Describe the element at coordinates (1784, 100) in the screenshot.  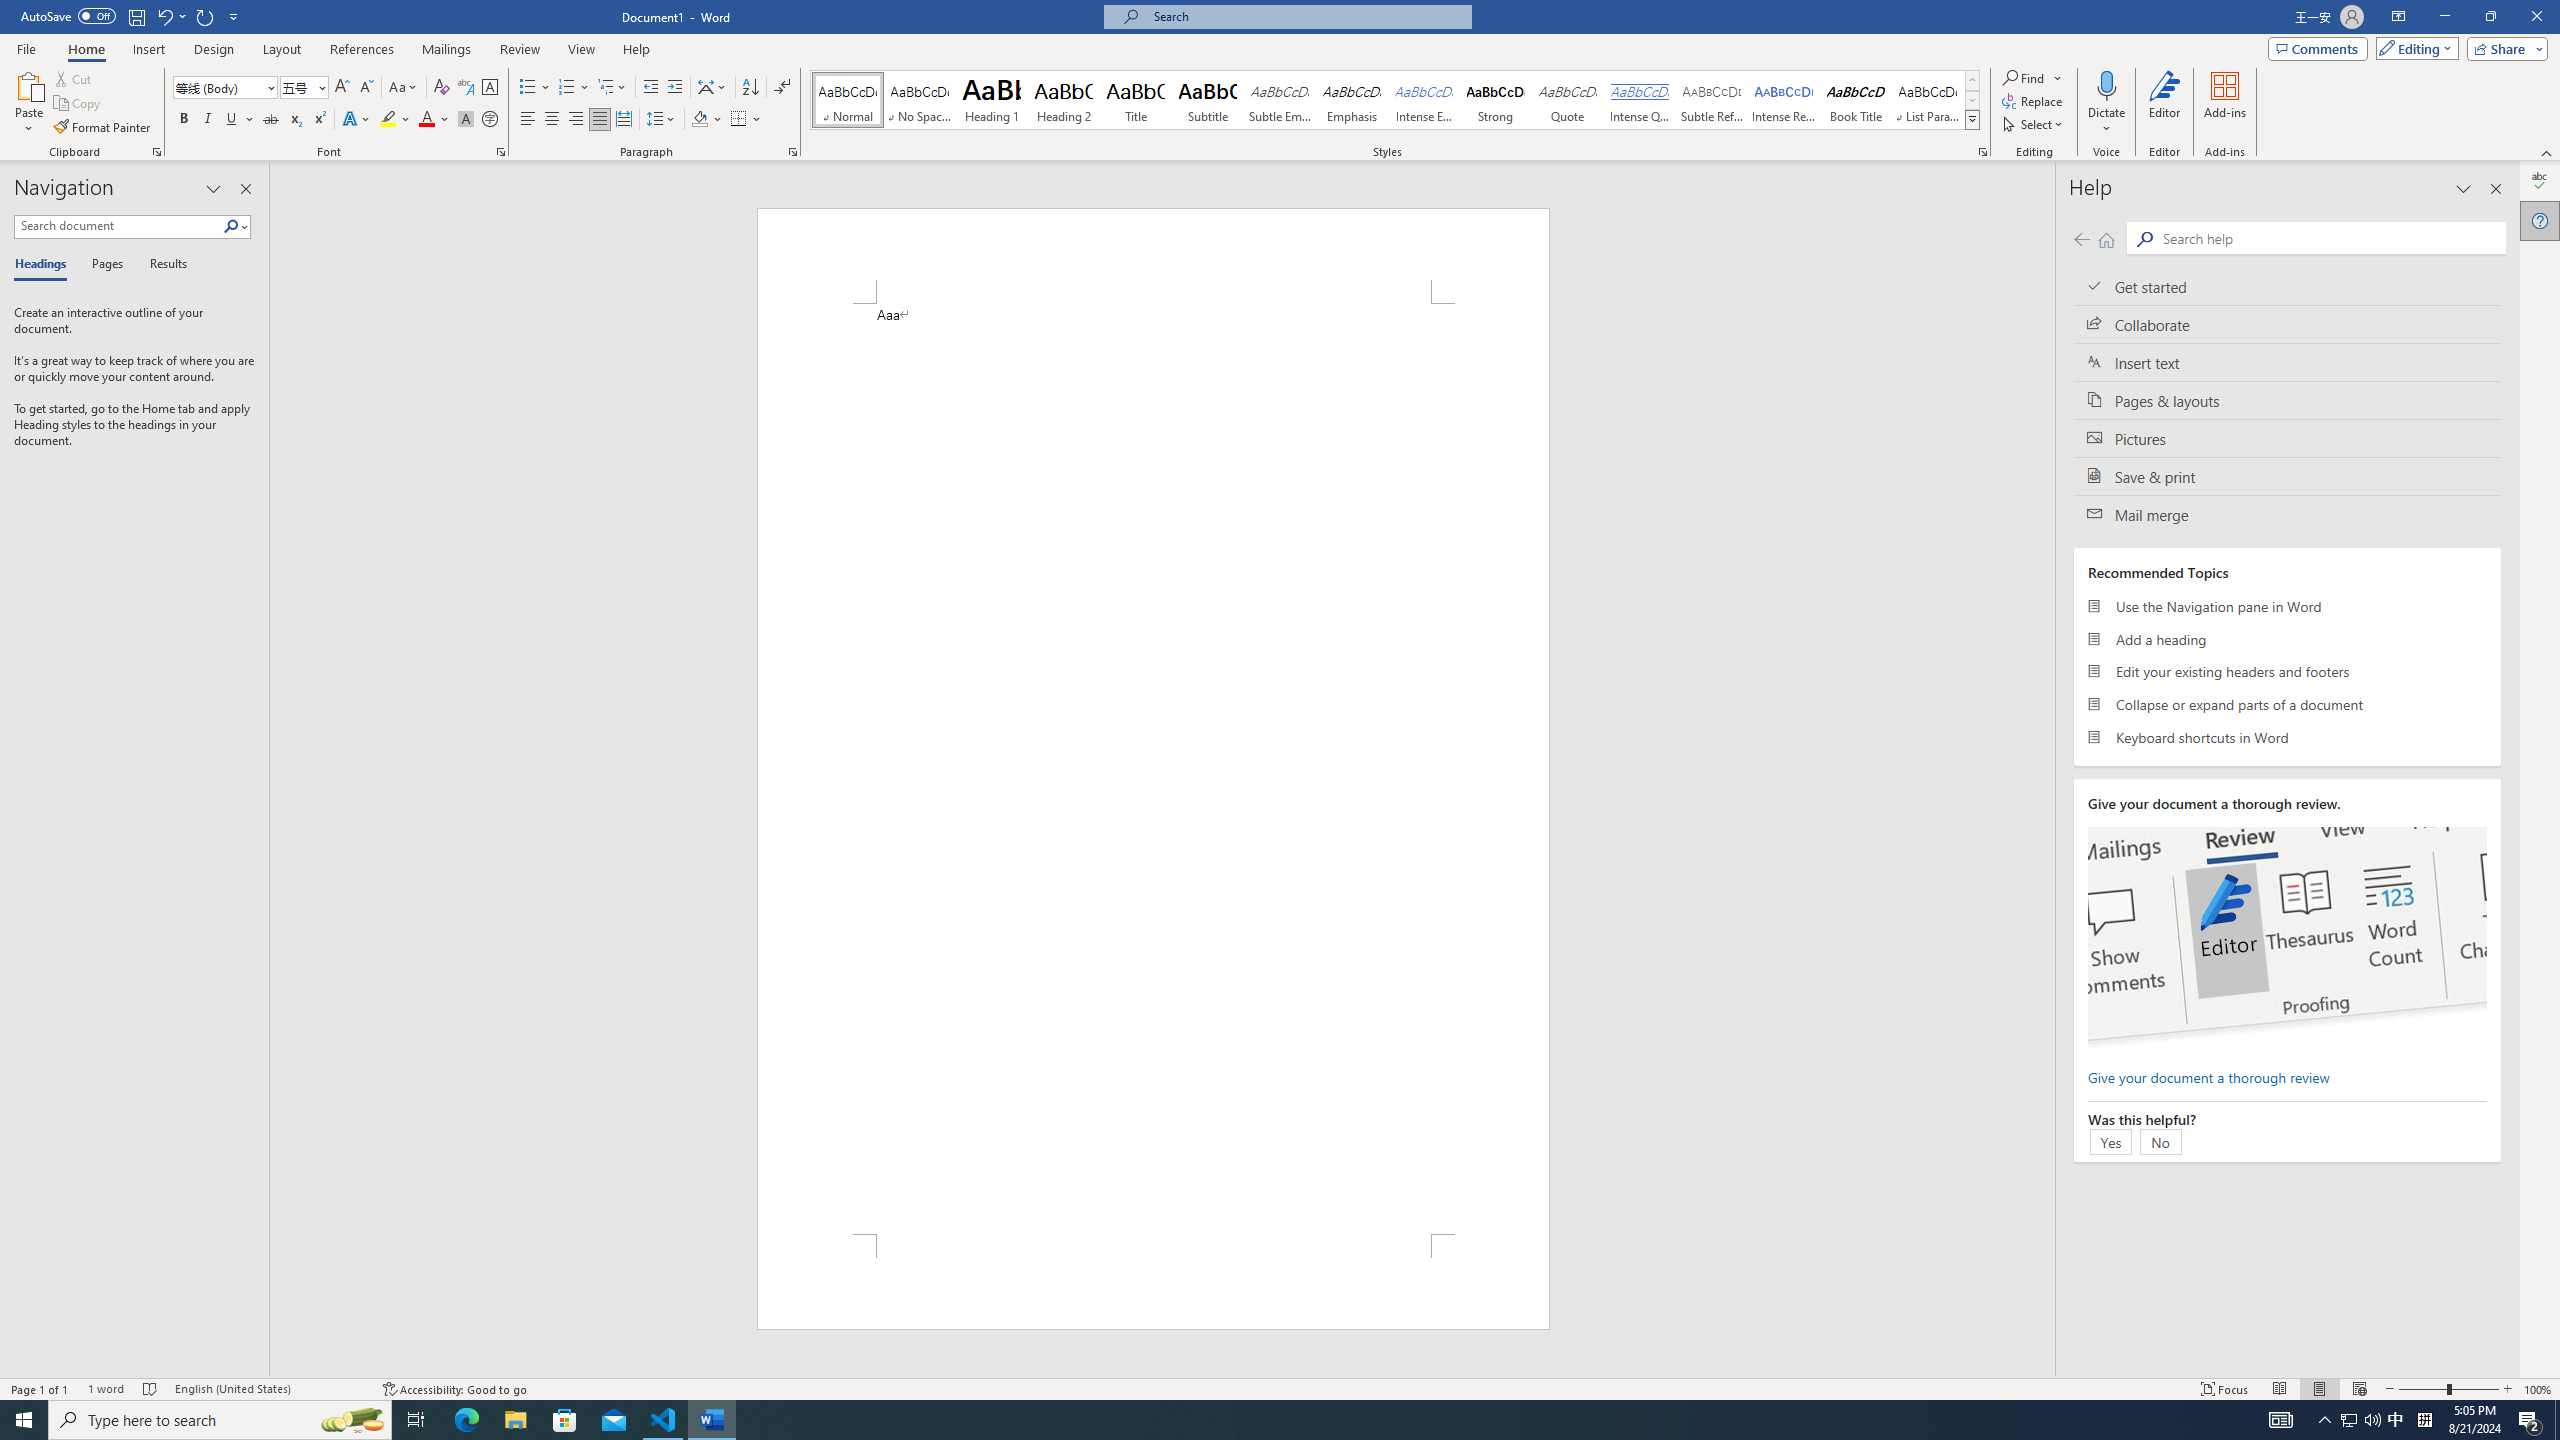
I see `Intense Reference` at that location.